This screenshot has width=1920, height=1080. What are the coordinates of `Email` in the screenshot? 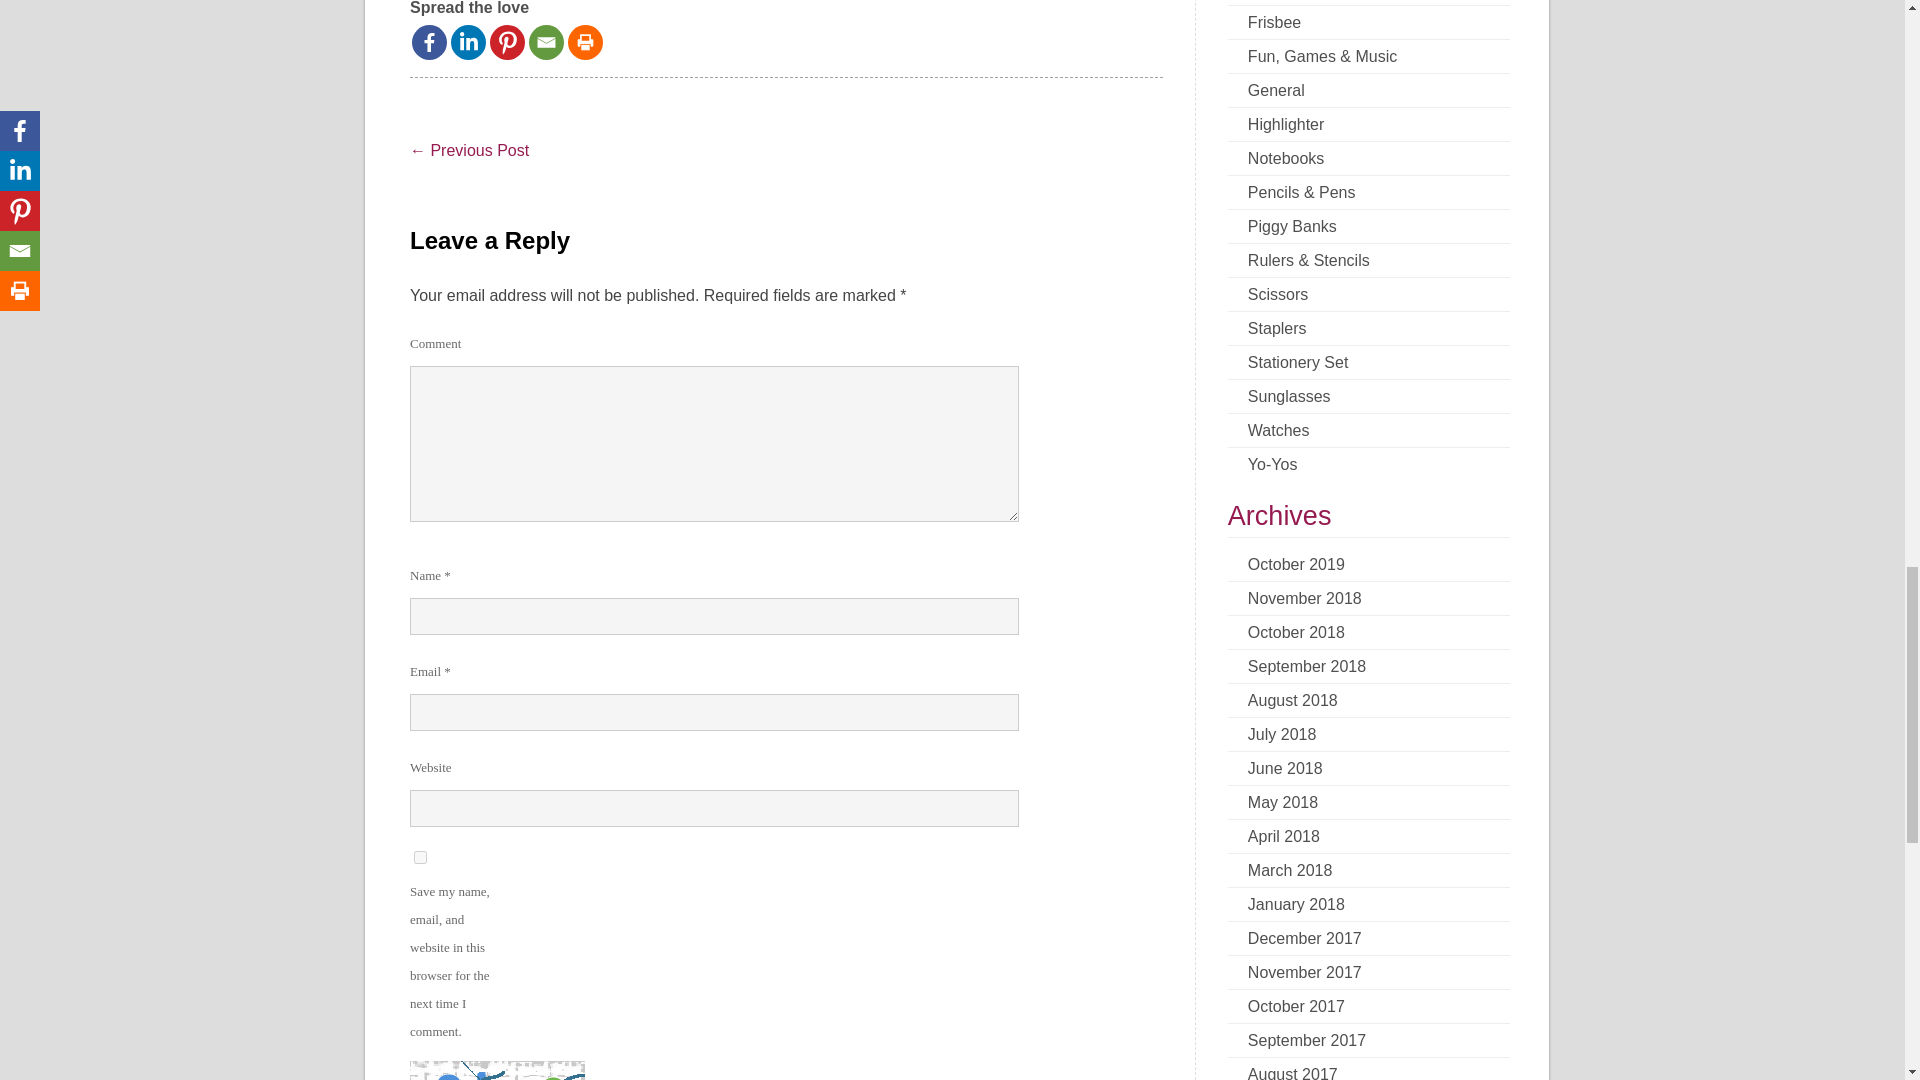 It's located at (546, 42).